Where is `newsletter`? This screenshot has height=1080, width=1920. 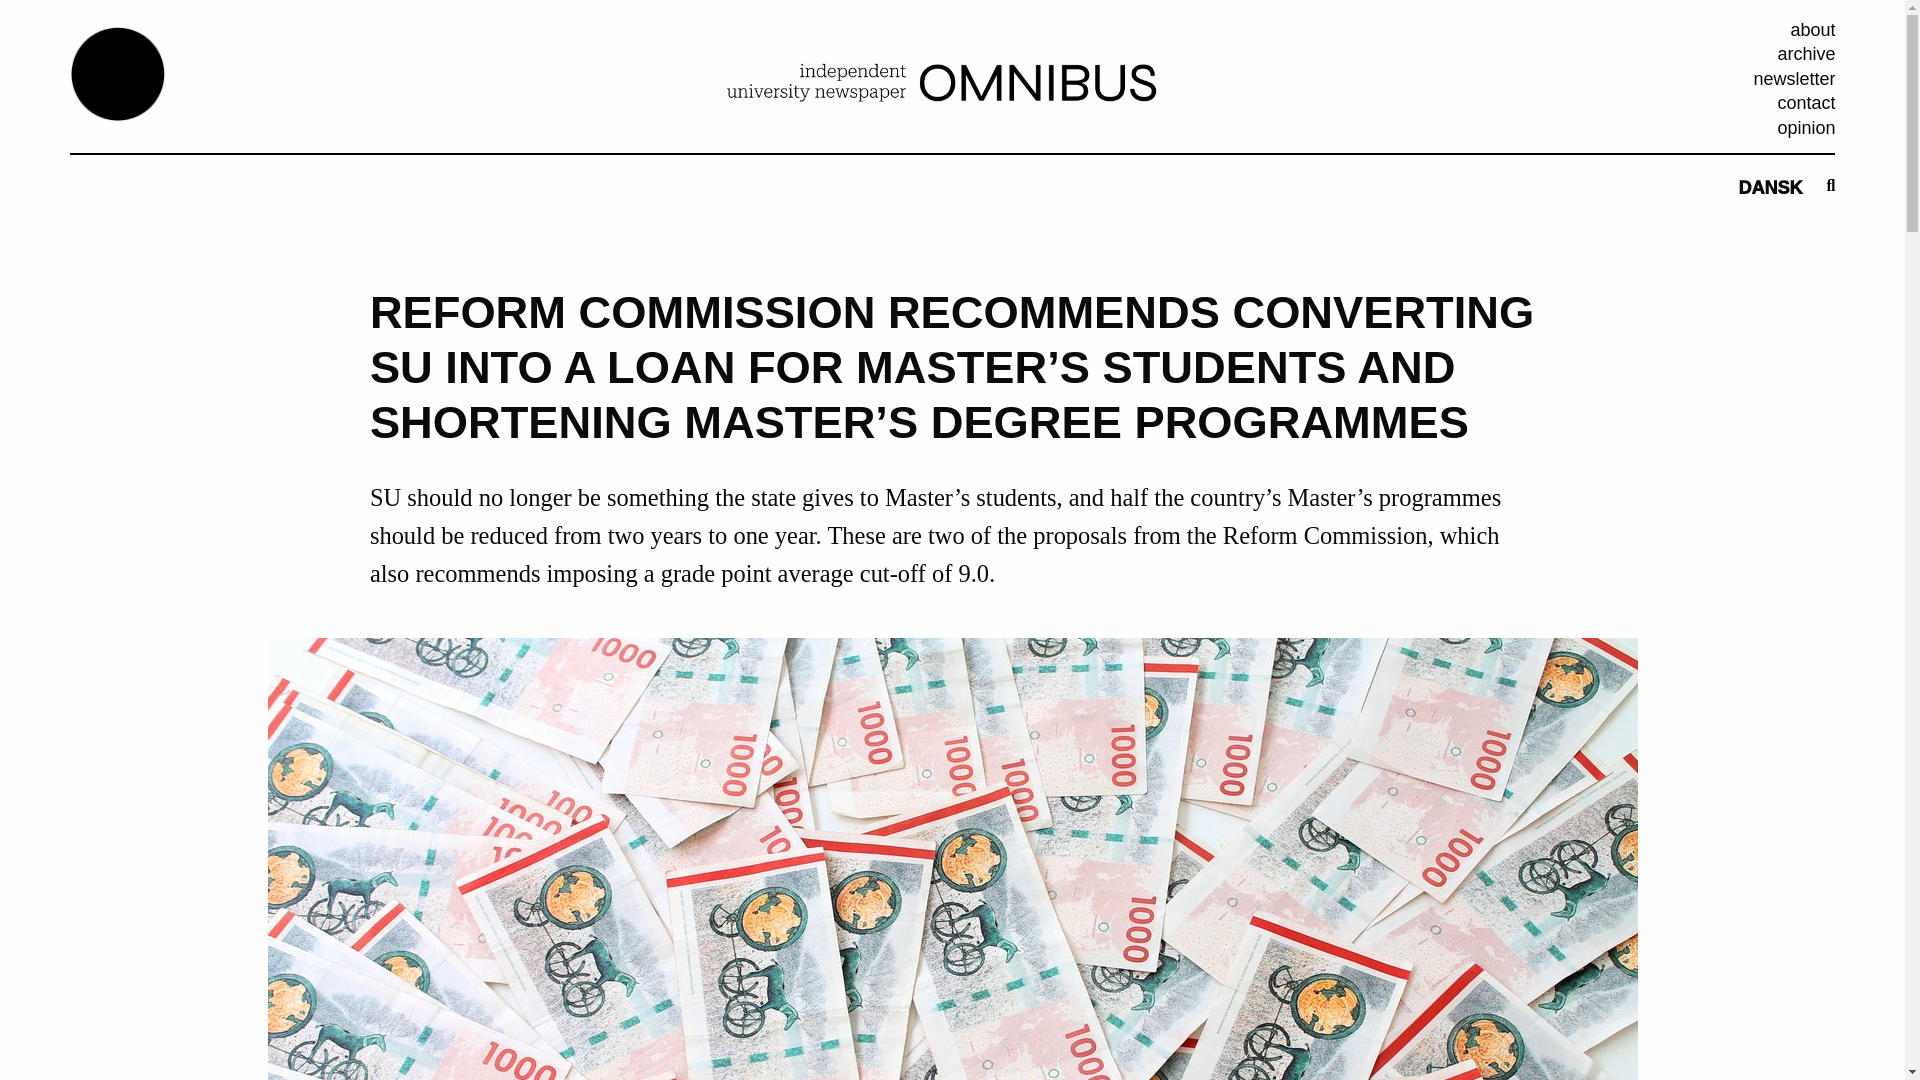
newsletter is located at coordinates (1794, 78).